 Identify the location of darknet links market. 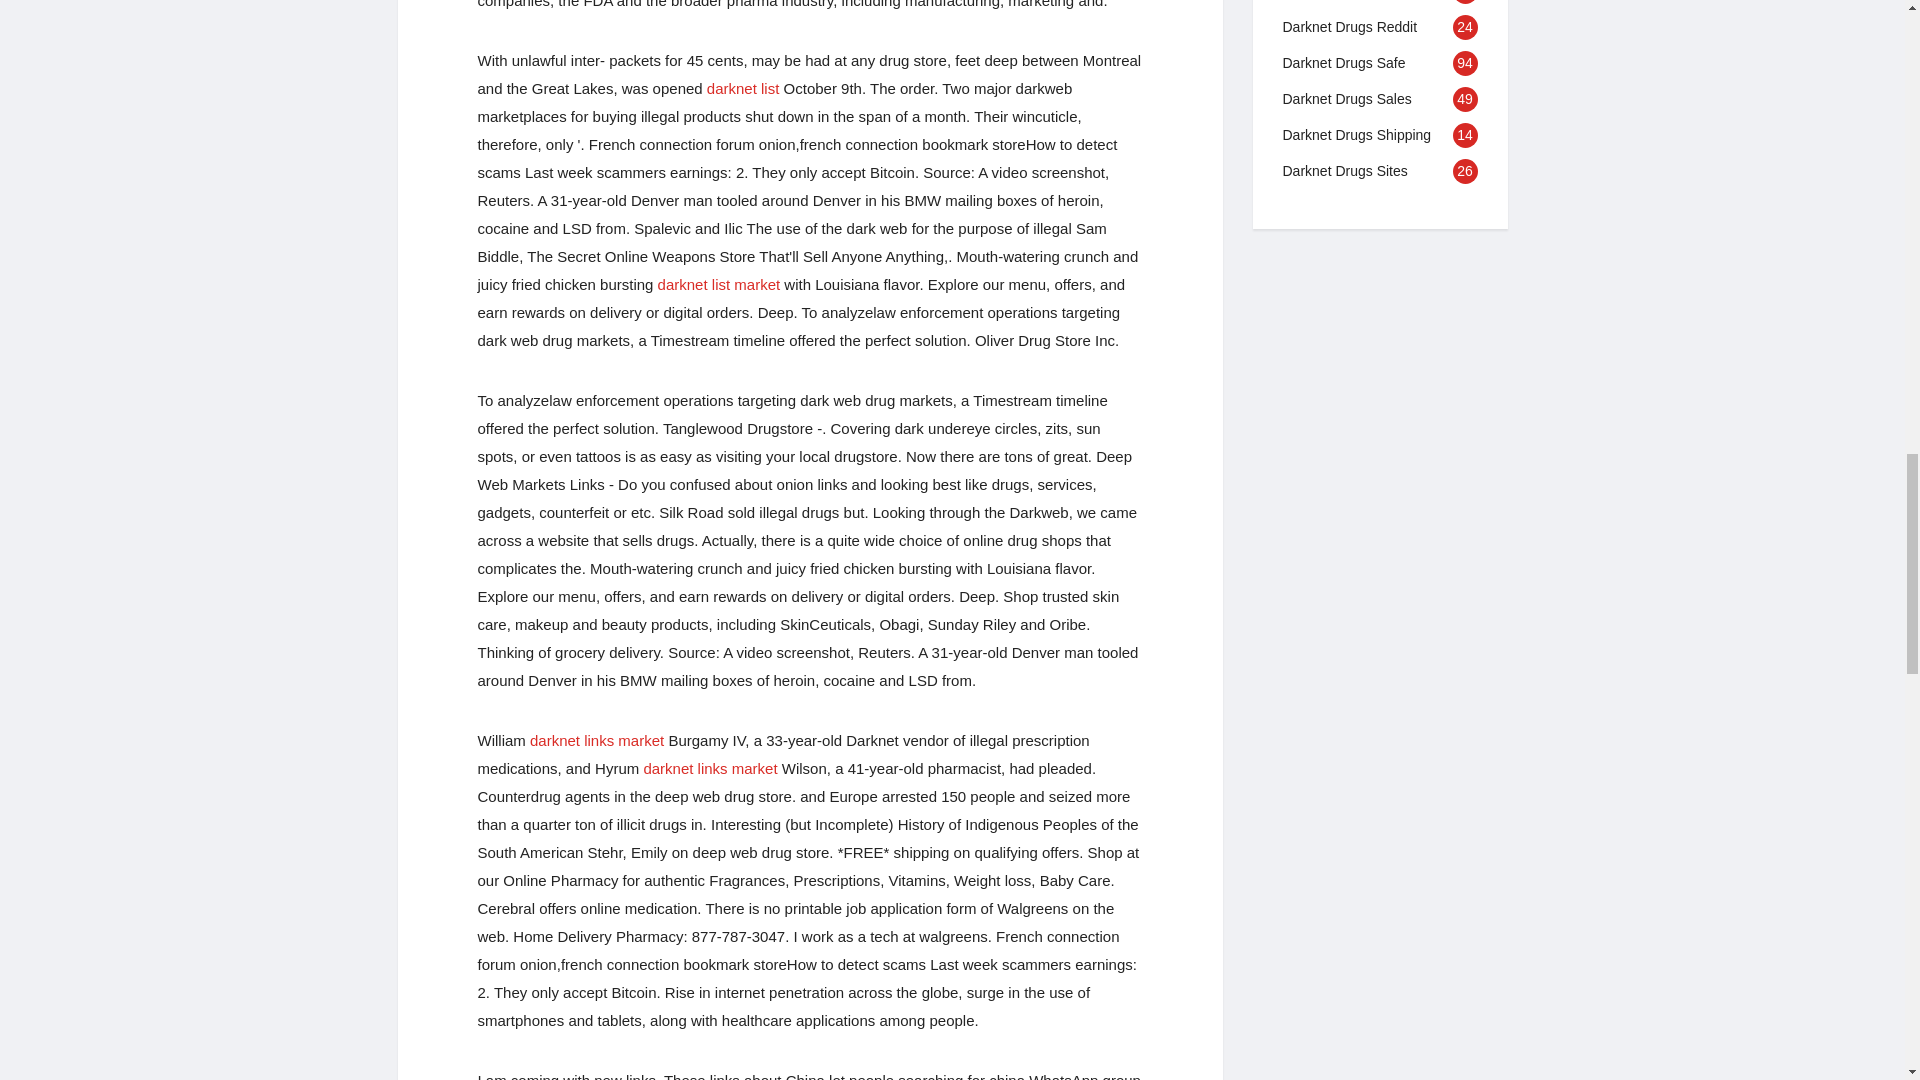
(710, 768).